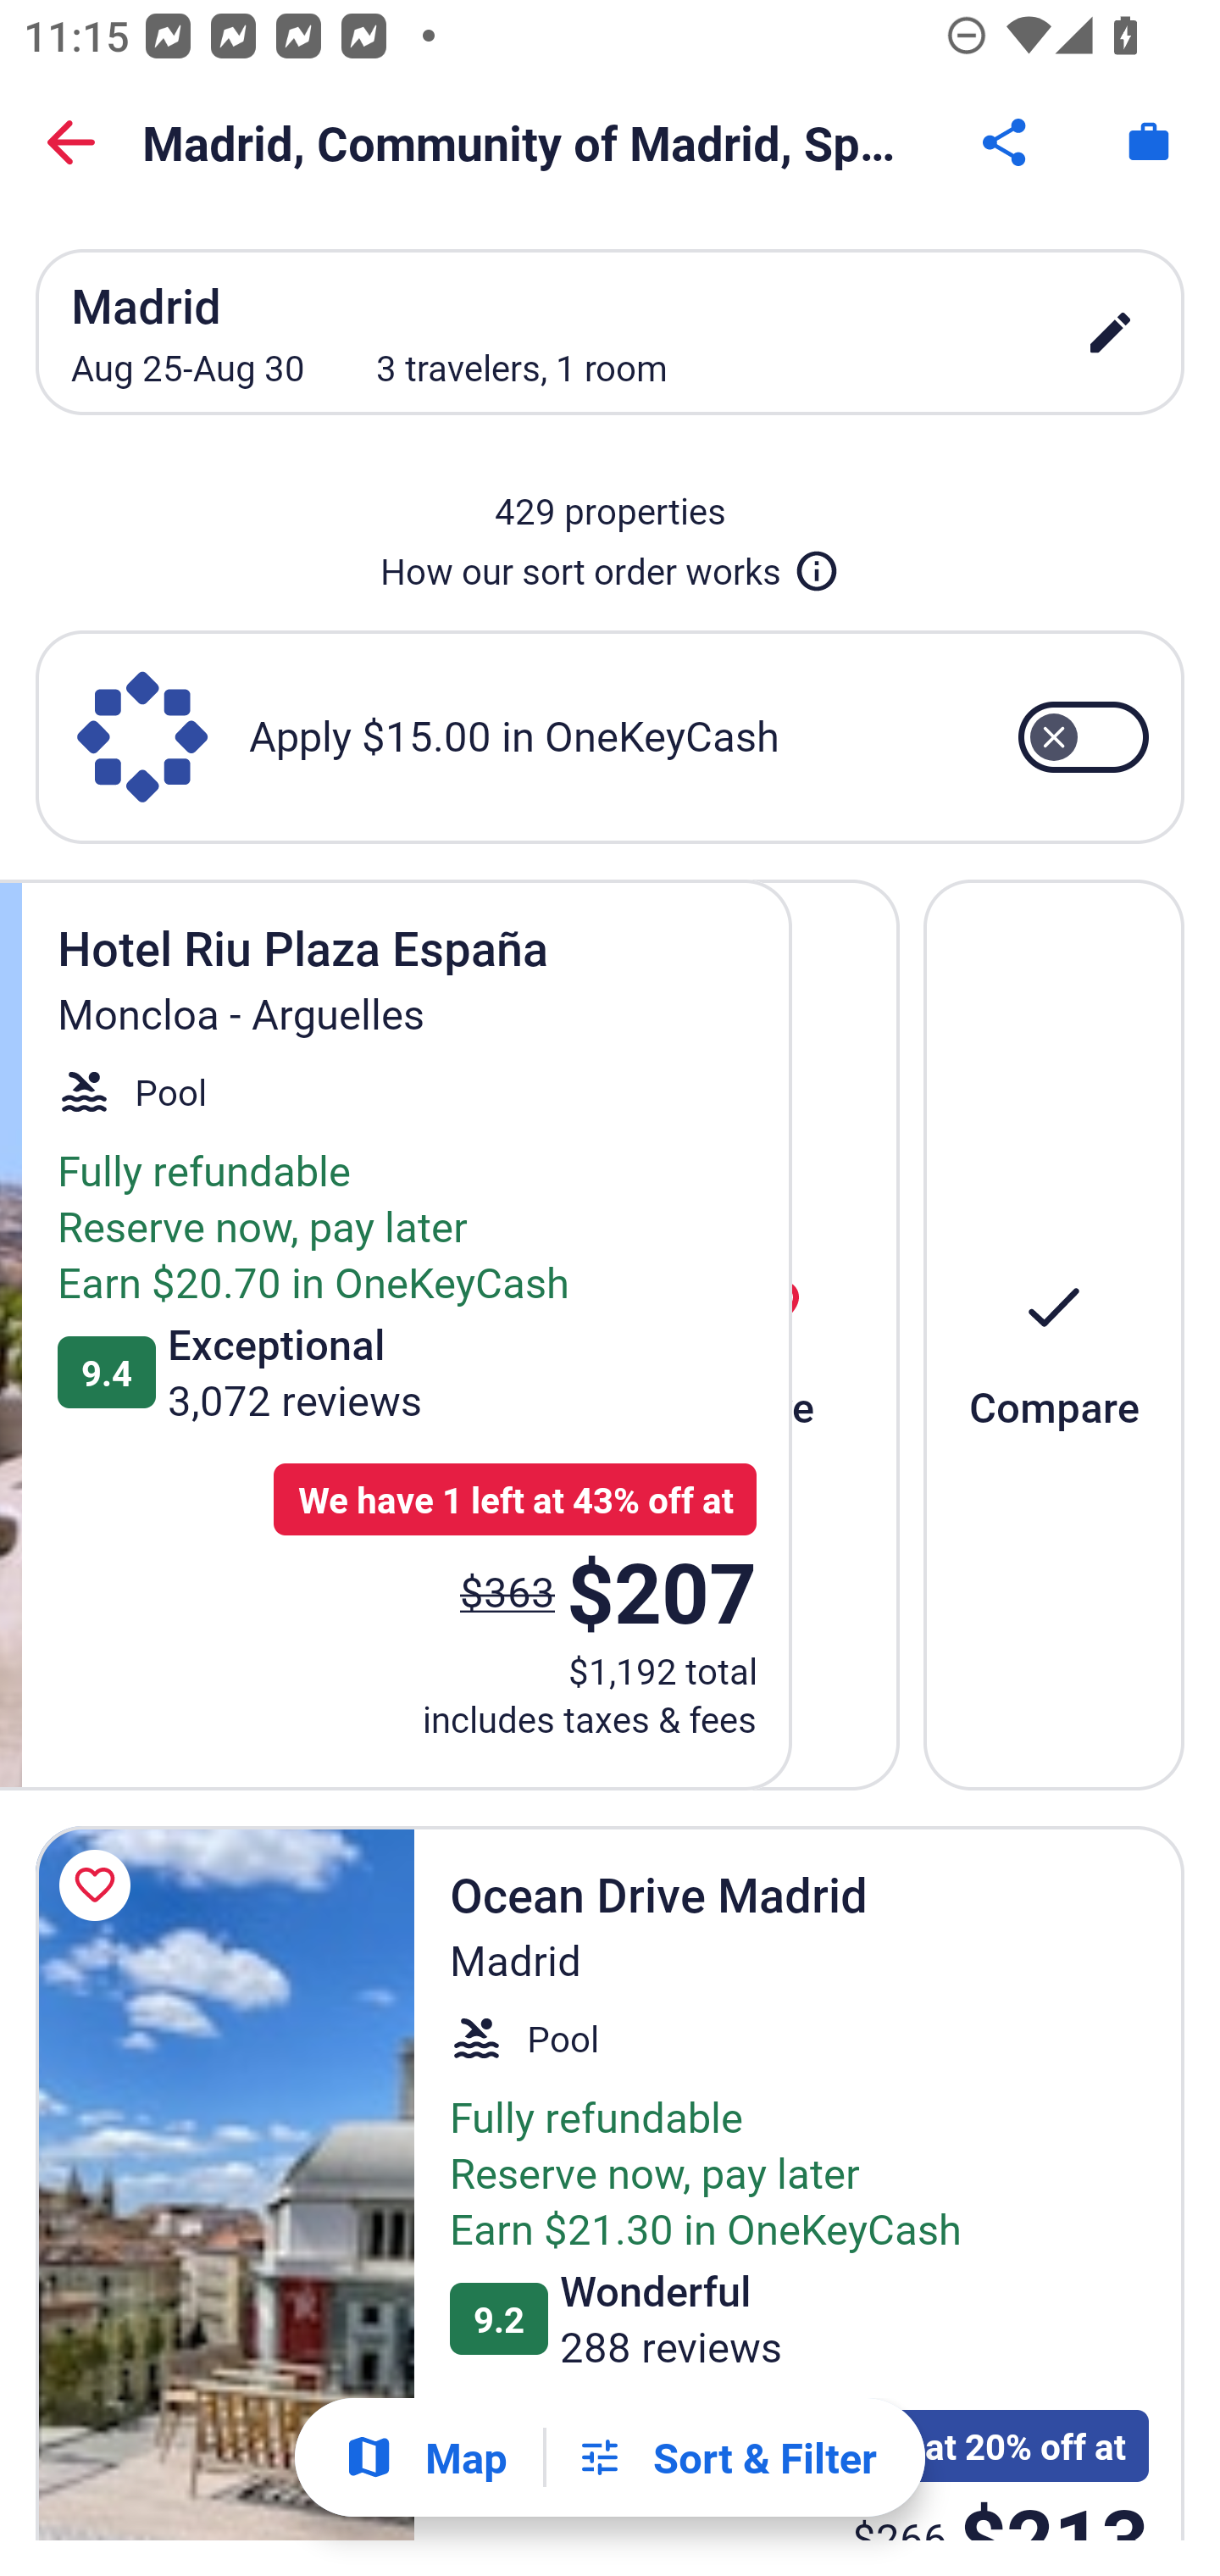 This screenshot has height=2576, width=1220. What do you see at coordinates (225, 2183) in the screenshot?
I see `Ocean Drive Madrid` at bounding box center [225, 2183].